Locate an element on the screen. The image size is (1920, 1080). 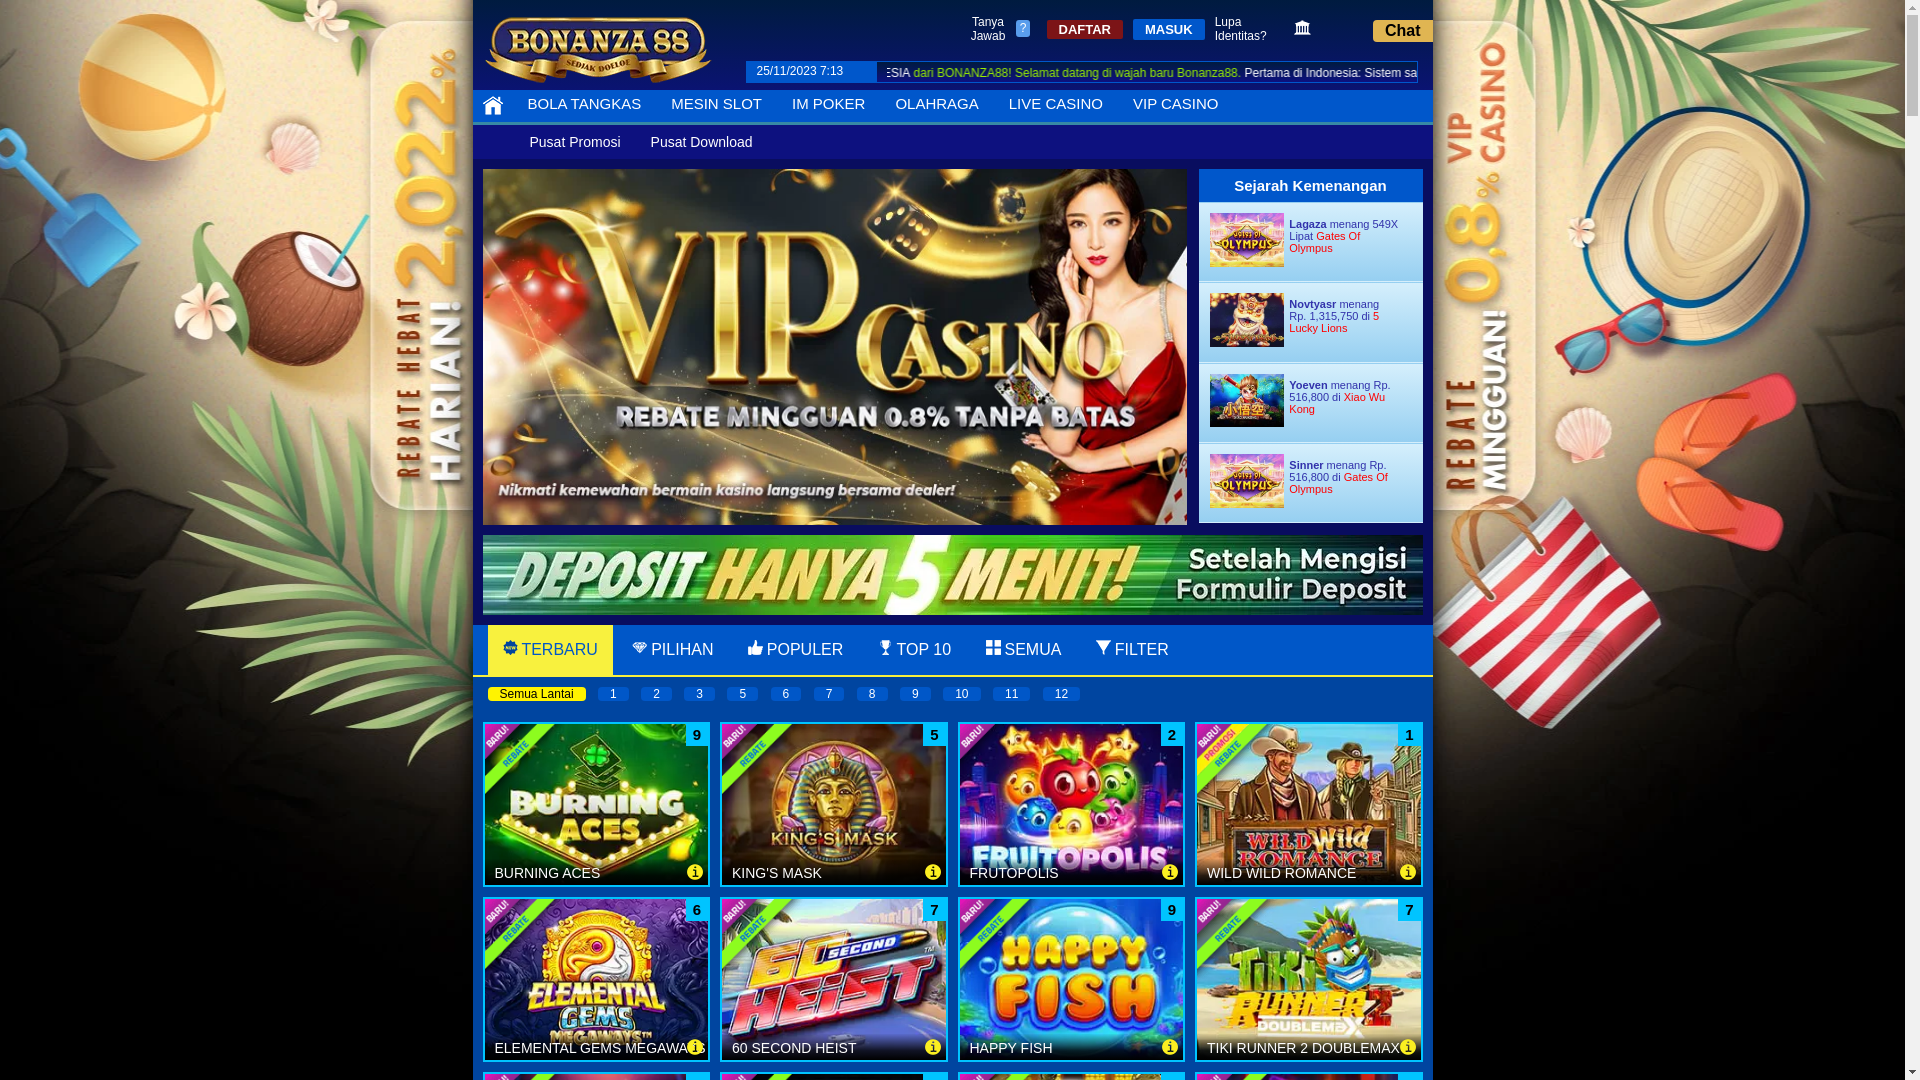
Xiao Wu Kong is located at coordinates (1337, 403).